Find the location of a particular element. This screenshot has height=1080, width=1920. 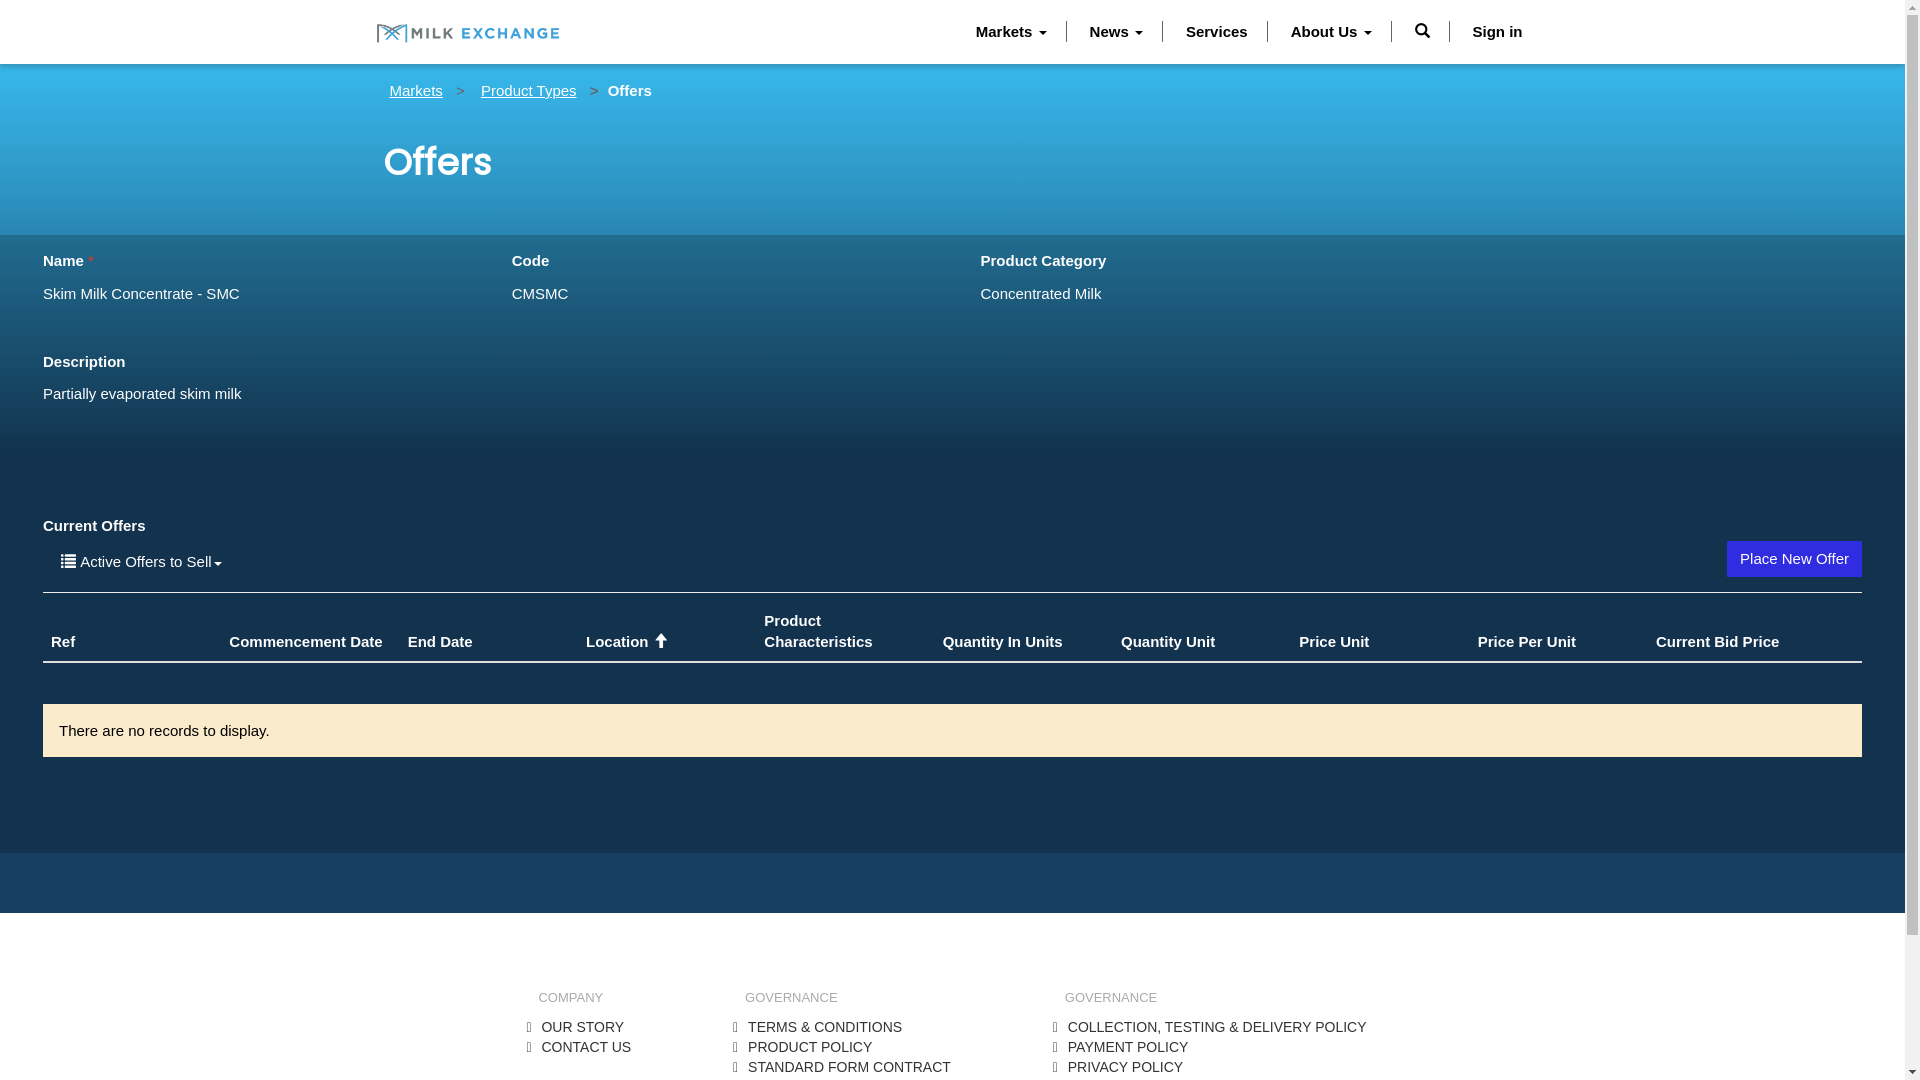

Search is located at coordinates (1422, 31).